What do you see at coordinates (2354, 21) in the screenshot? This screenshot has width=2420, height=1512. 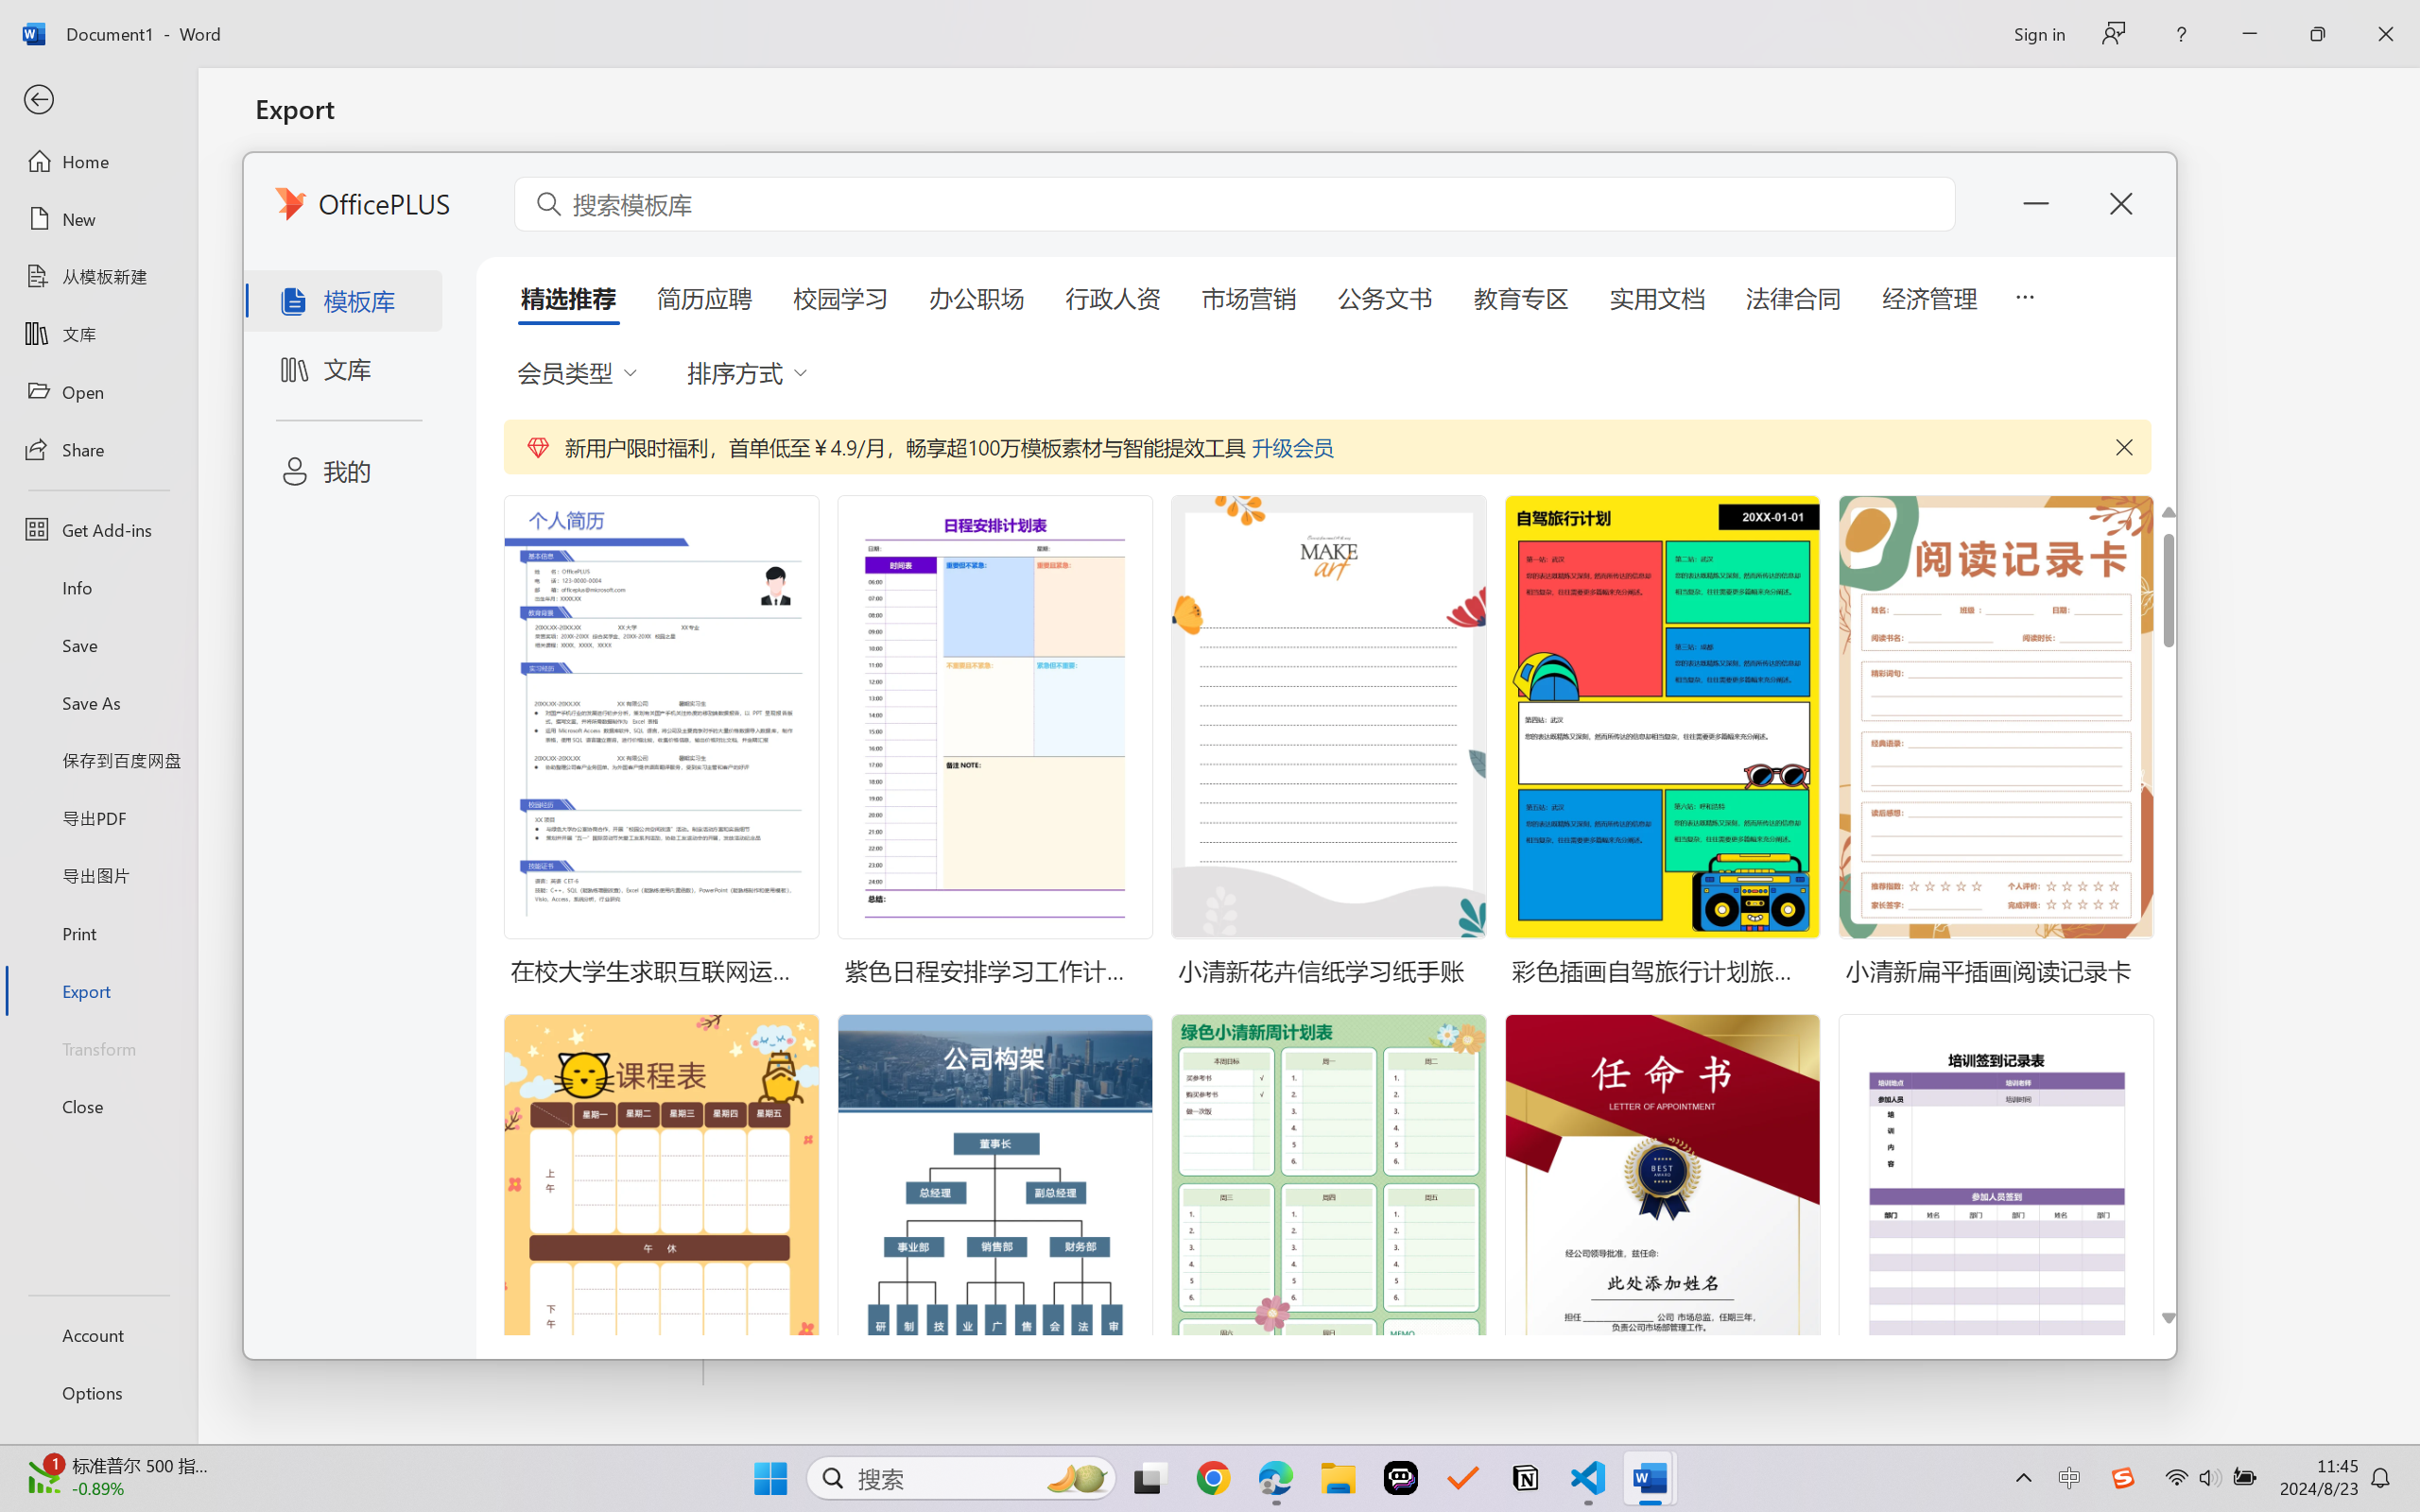 I see `Restore` at bounding box center [2354, 21].